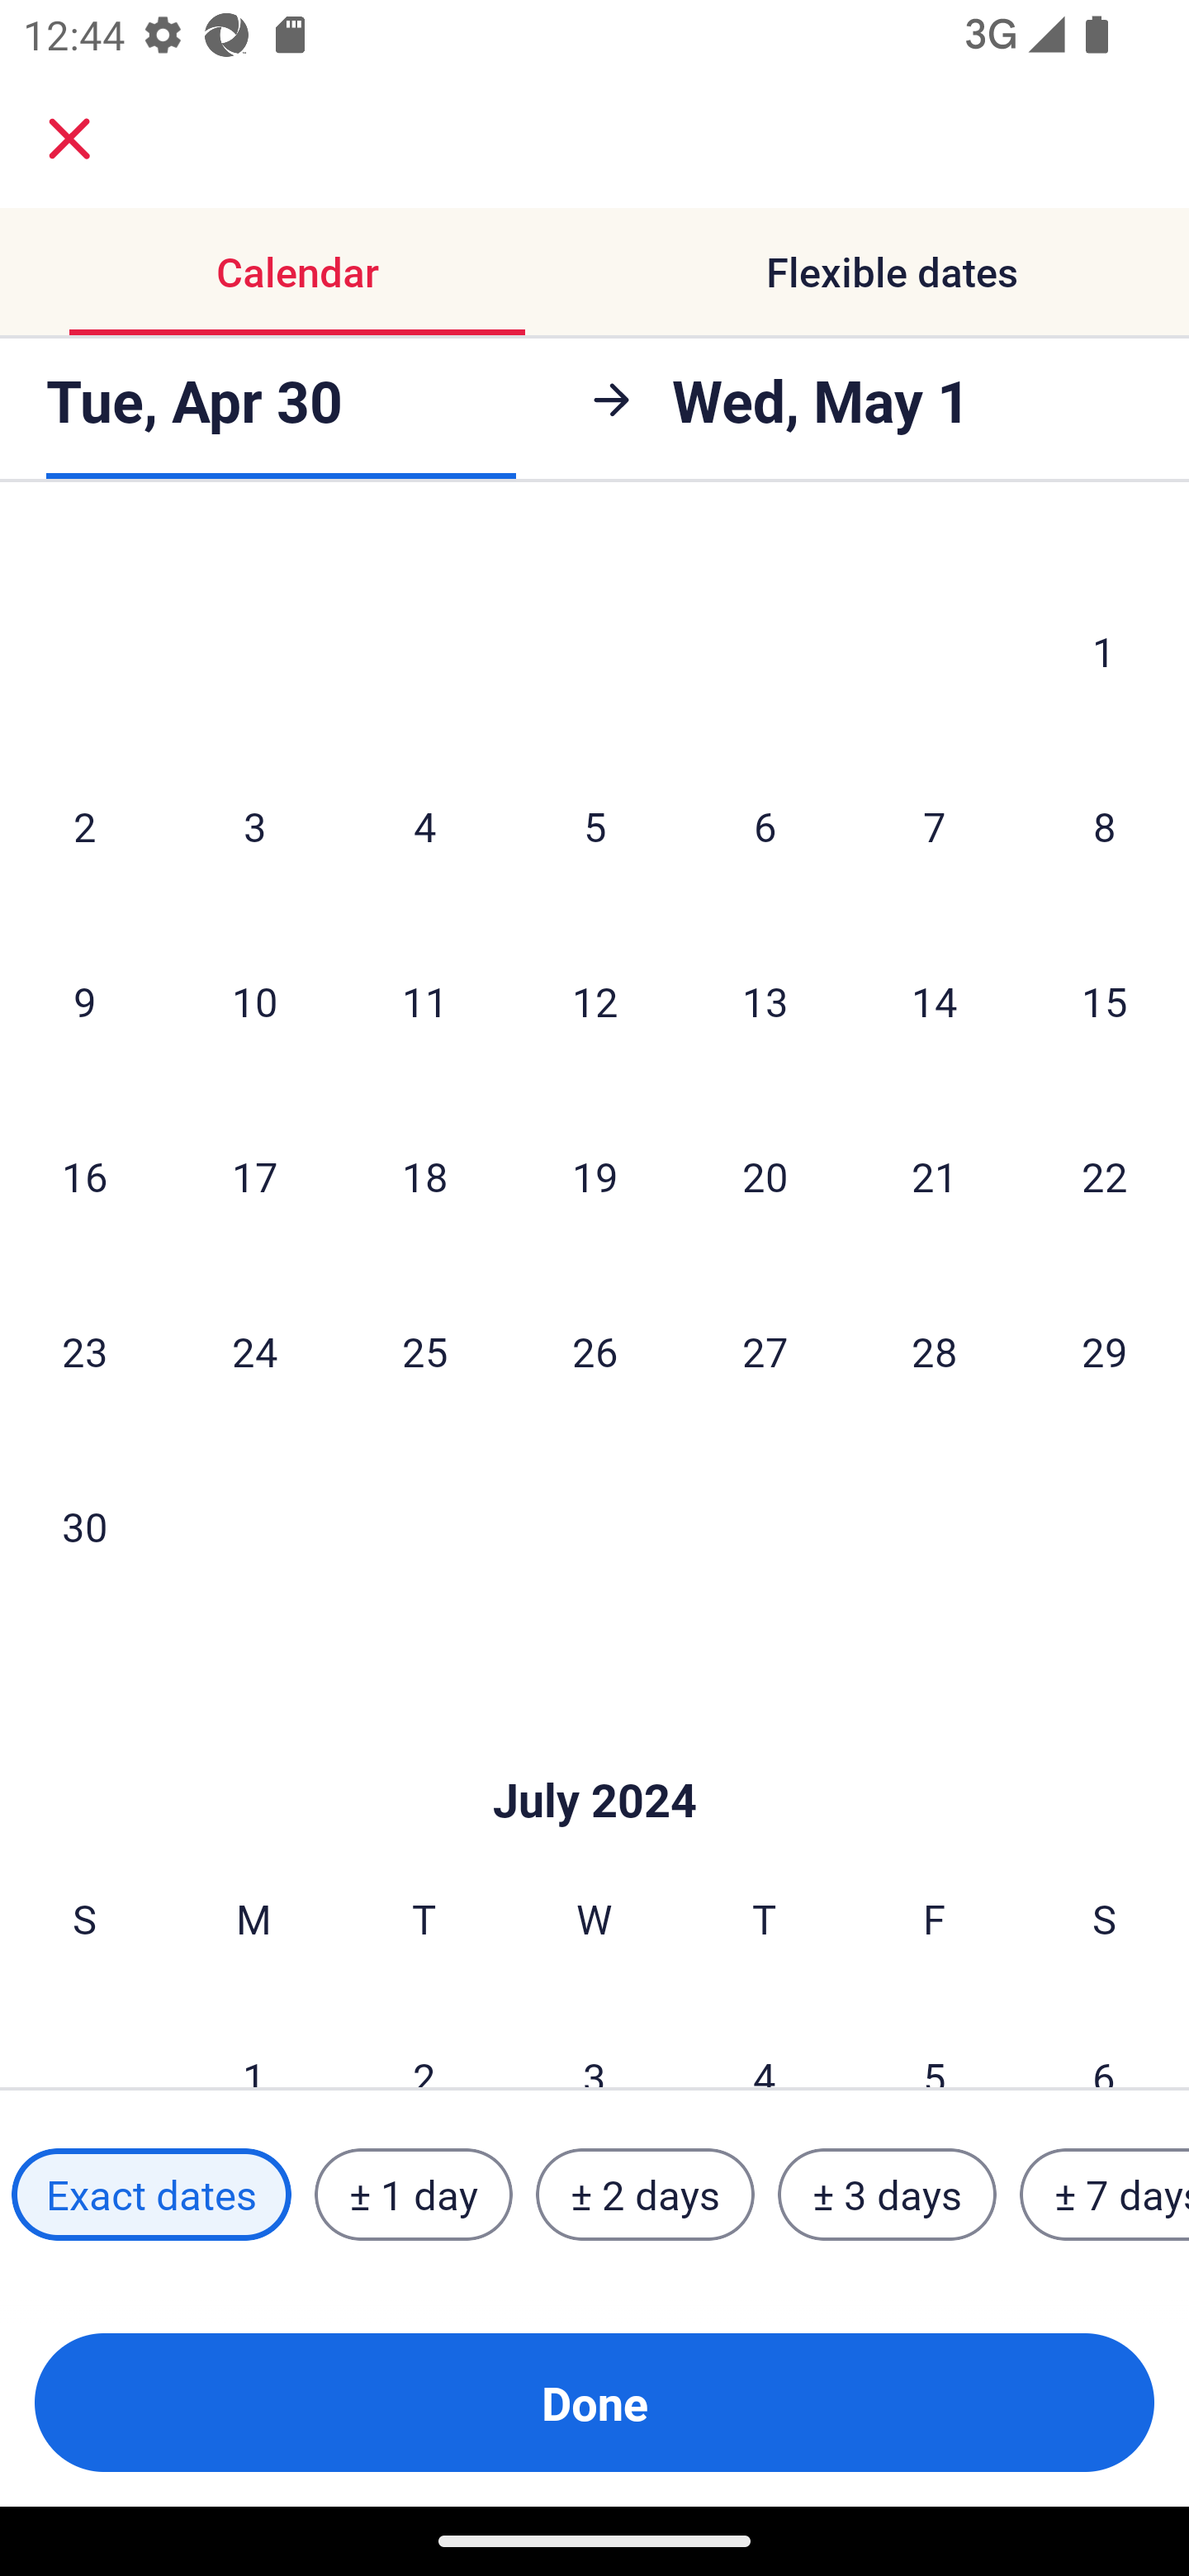 The height and width of the screenshot is (2576, 1189). Describe the element at coordinates (935, 826) in the screenshot. I see `7 Friday, June 7, 2024` at that location.